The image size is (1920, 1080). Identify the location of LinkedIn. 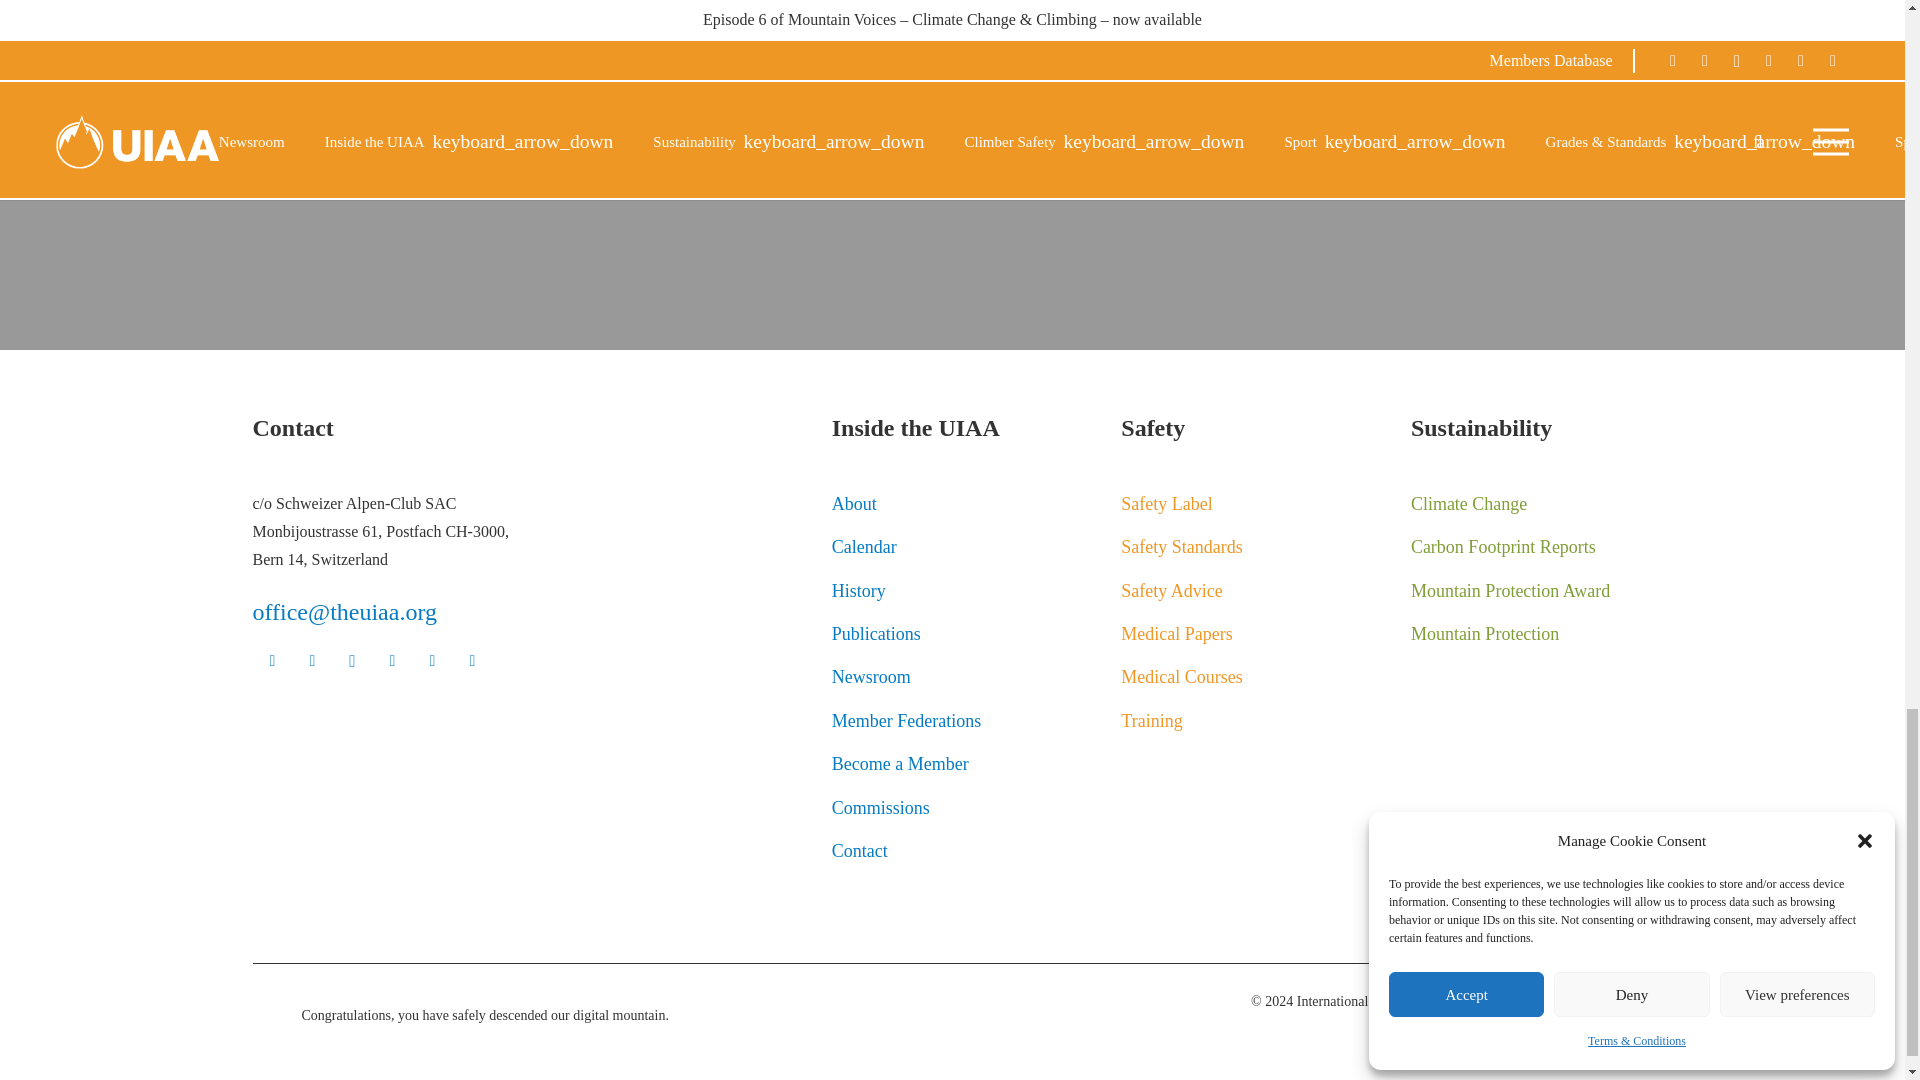
(471, 661).